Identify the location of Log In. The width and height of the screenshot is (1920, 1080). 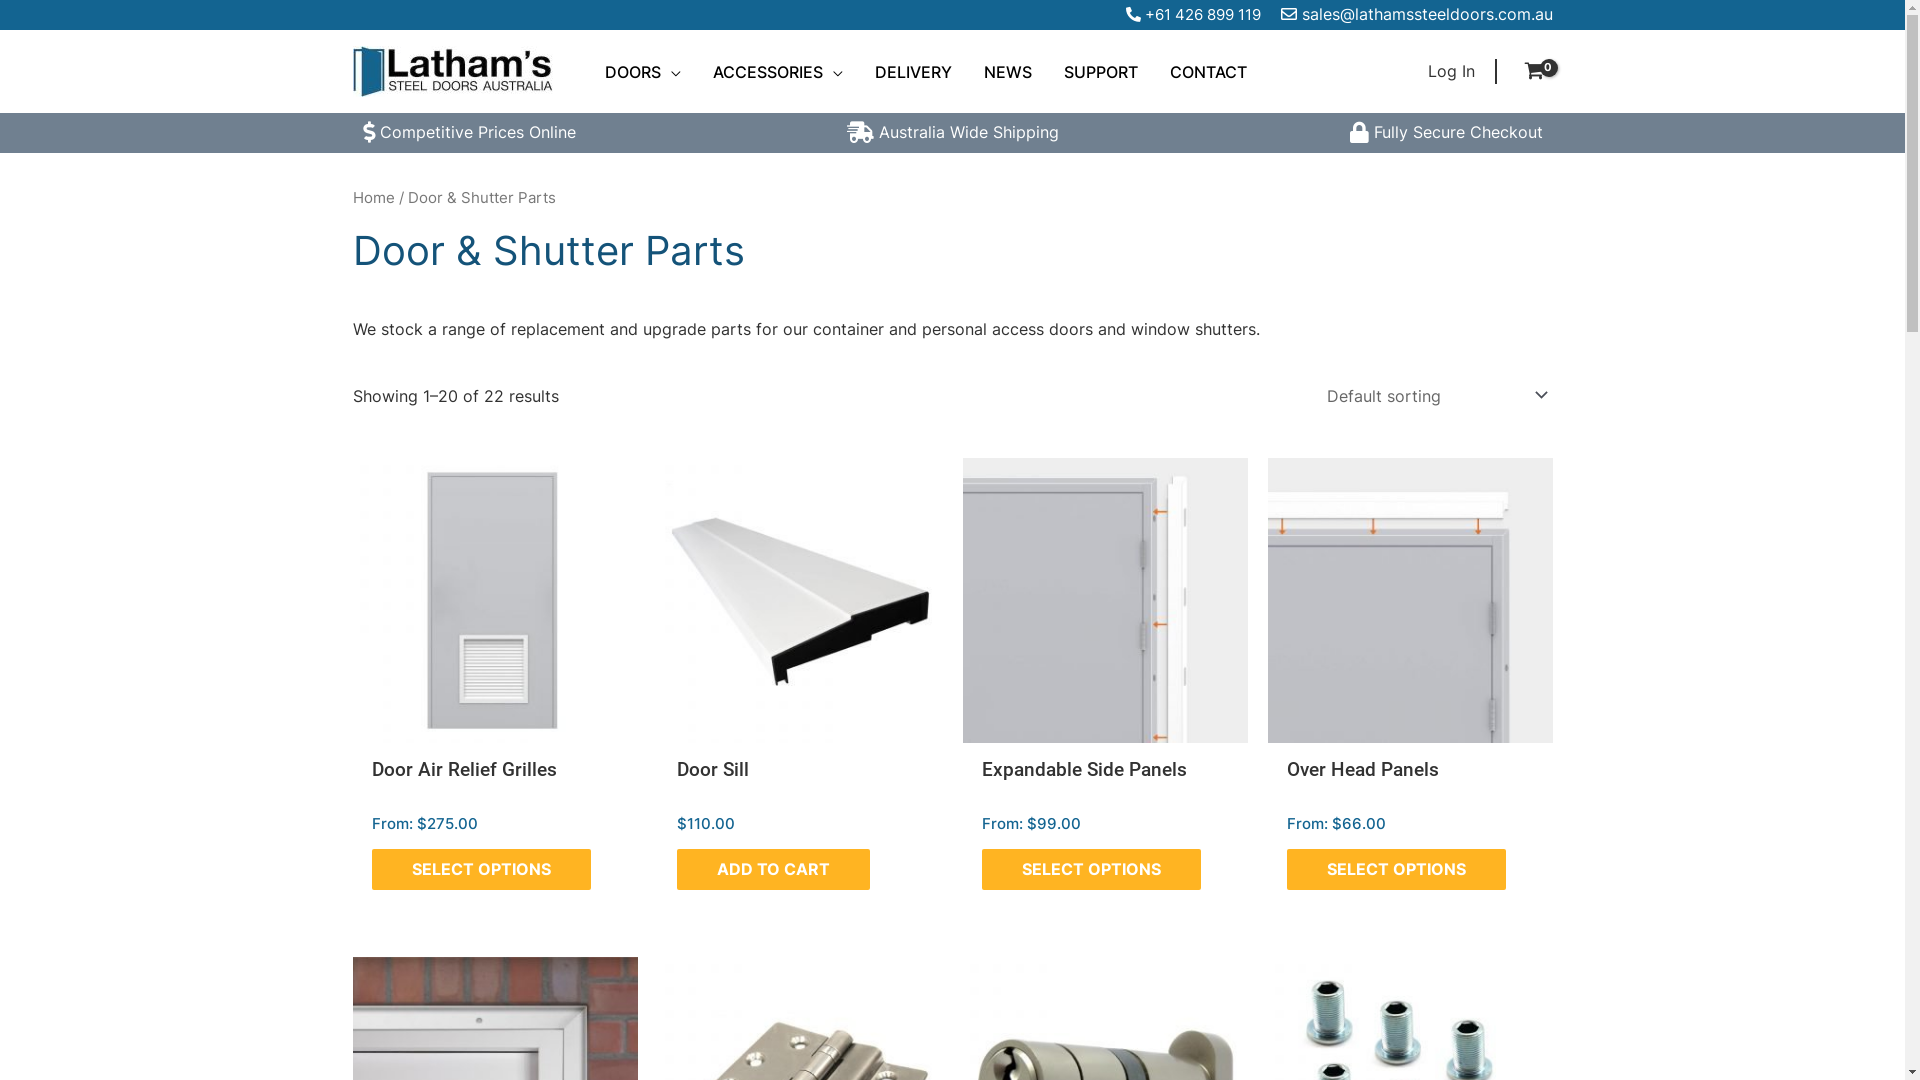
(1452, 72).